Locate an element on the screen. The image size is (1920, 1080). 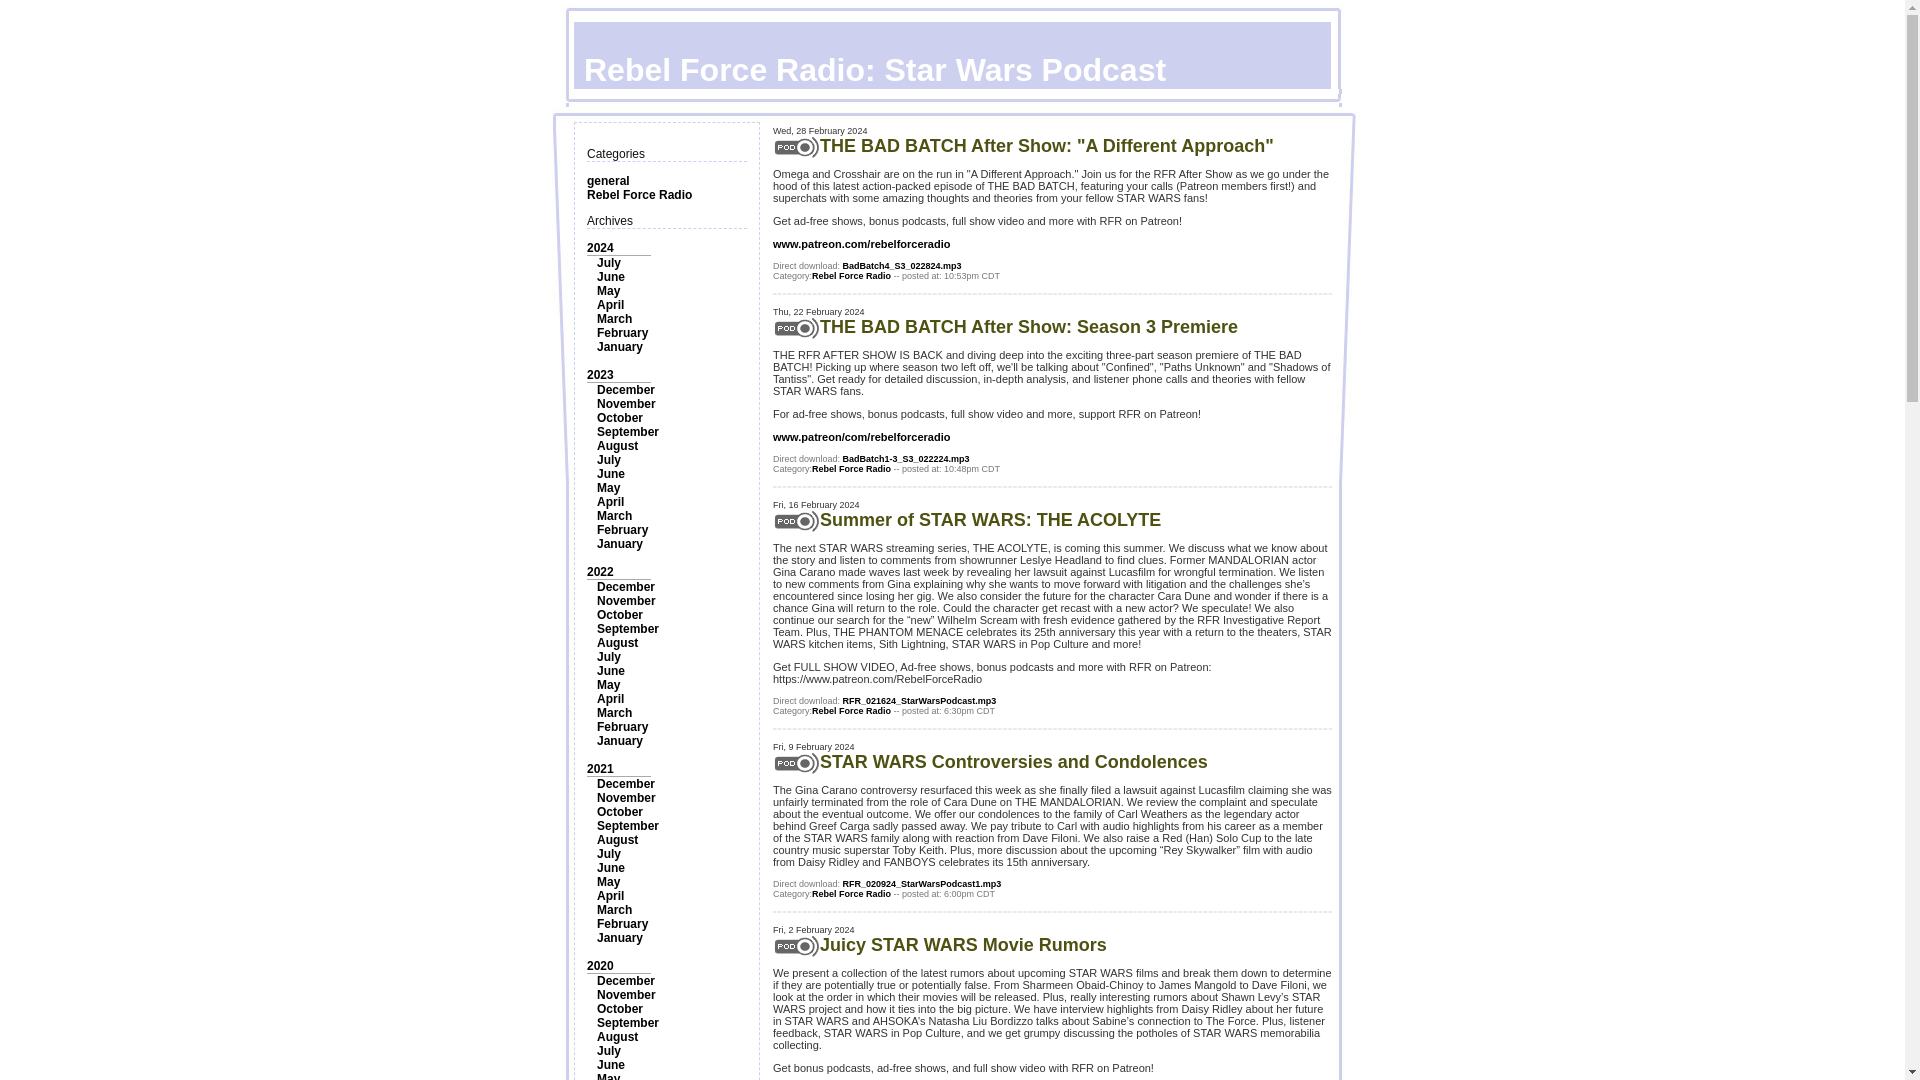
November is located at coordinates (626, 601).